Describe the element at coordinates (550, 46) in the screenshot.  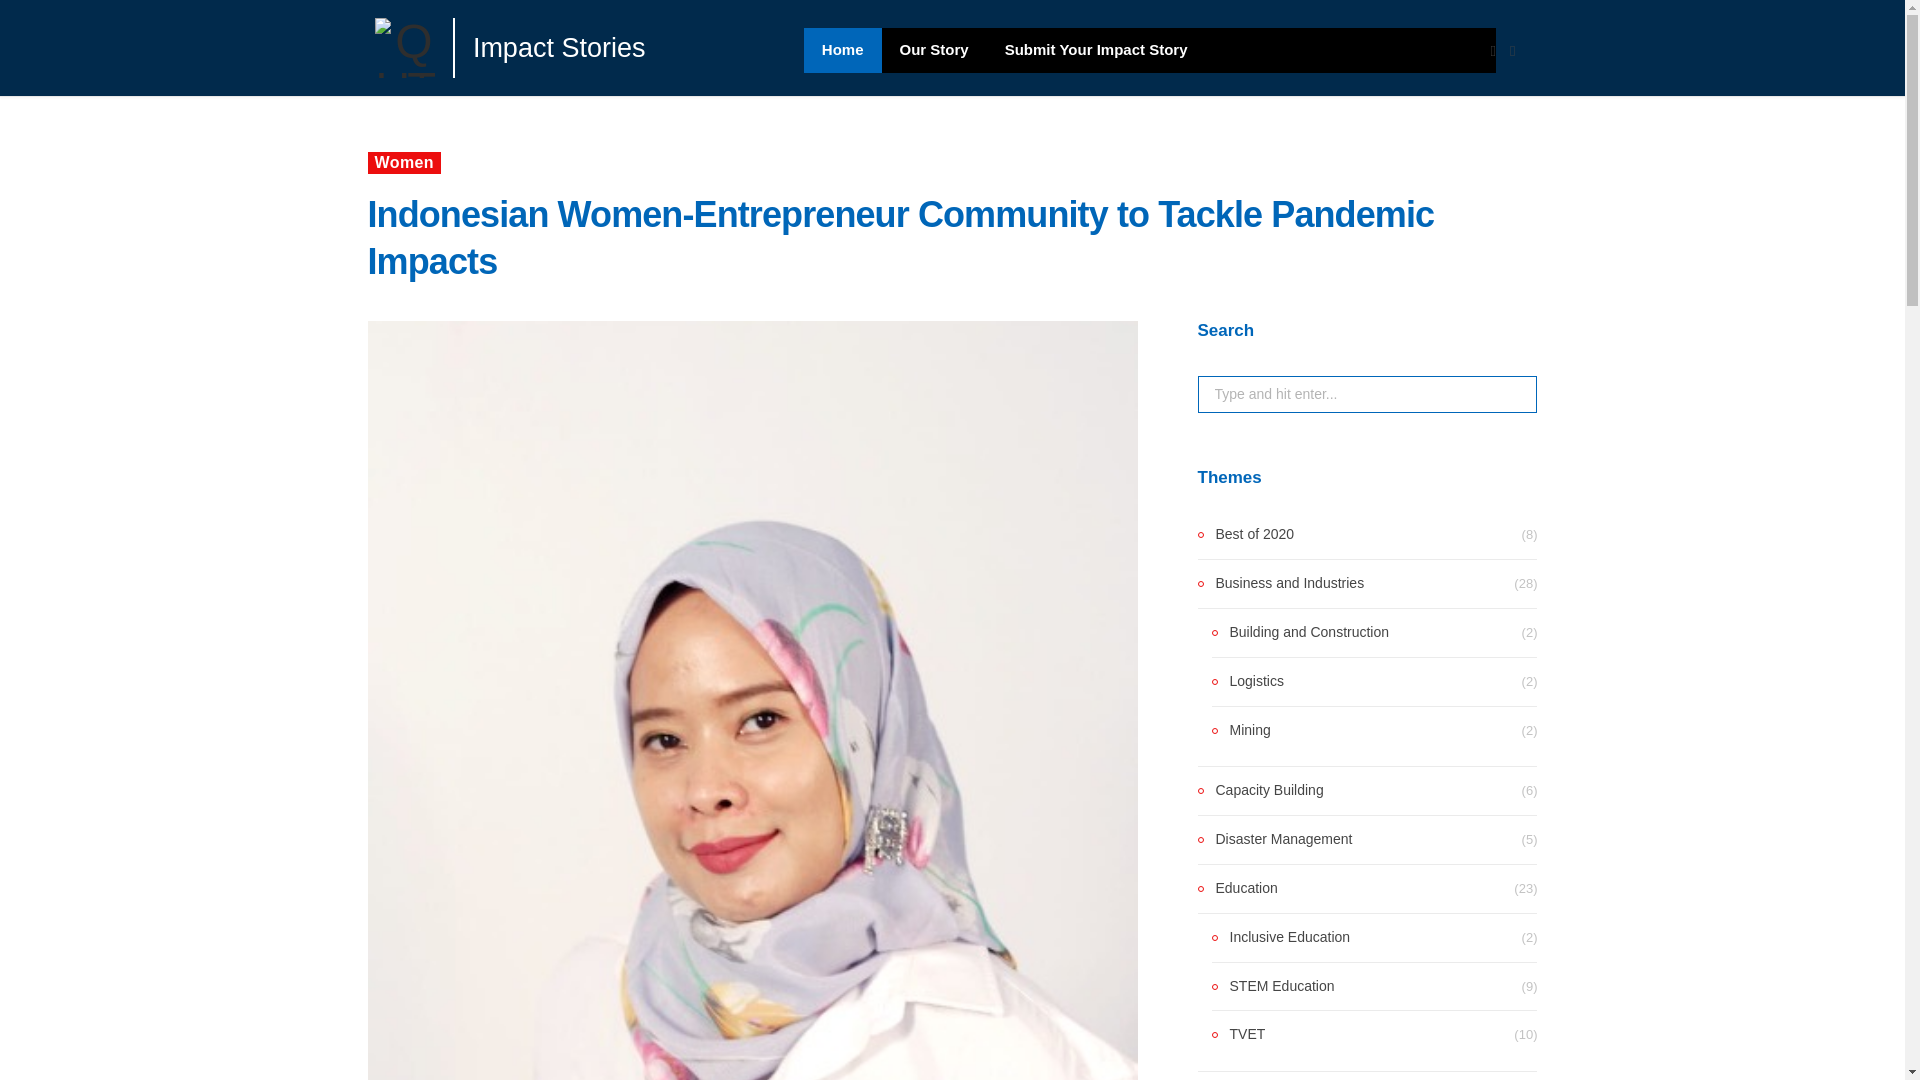
I see `Impact Stories` at that location.